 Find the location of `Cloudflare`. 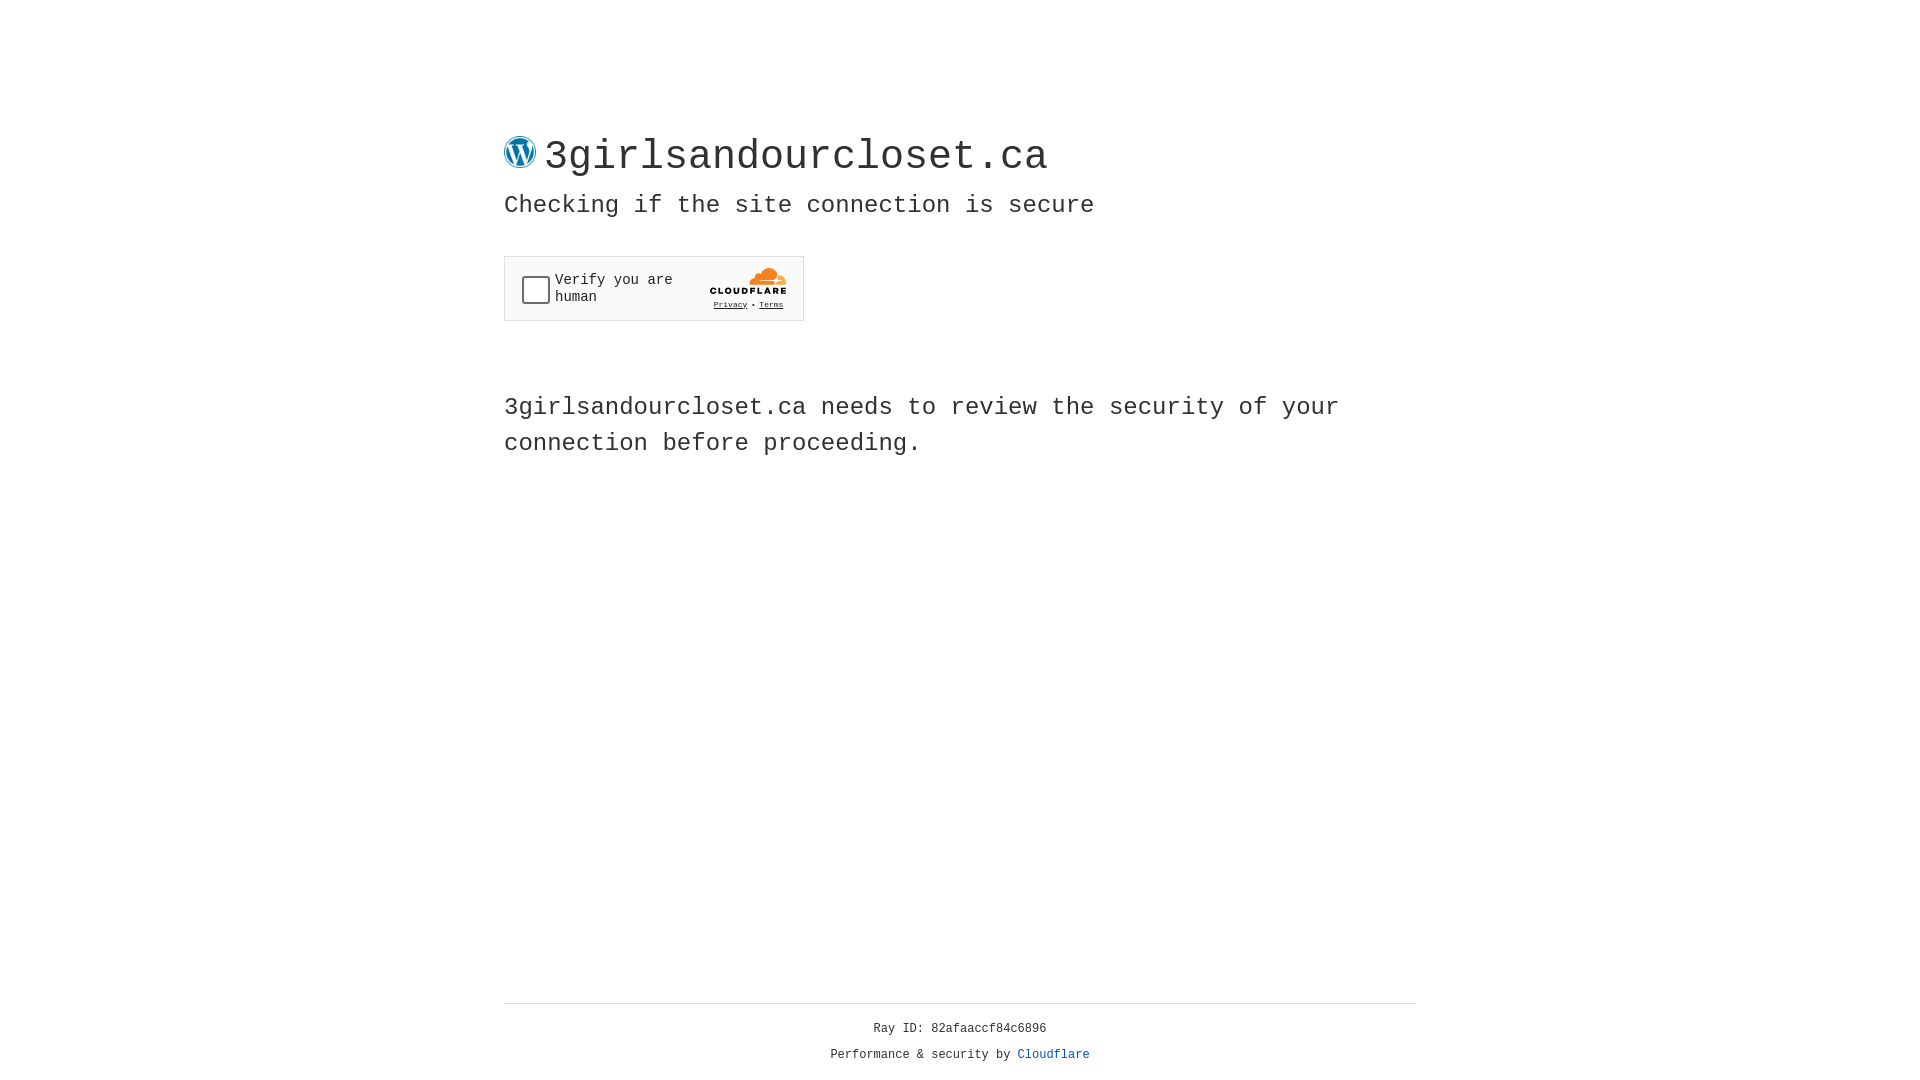

Cloudflare is located at coordinates (1054, 1055).